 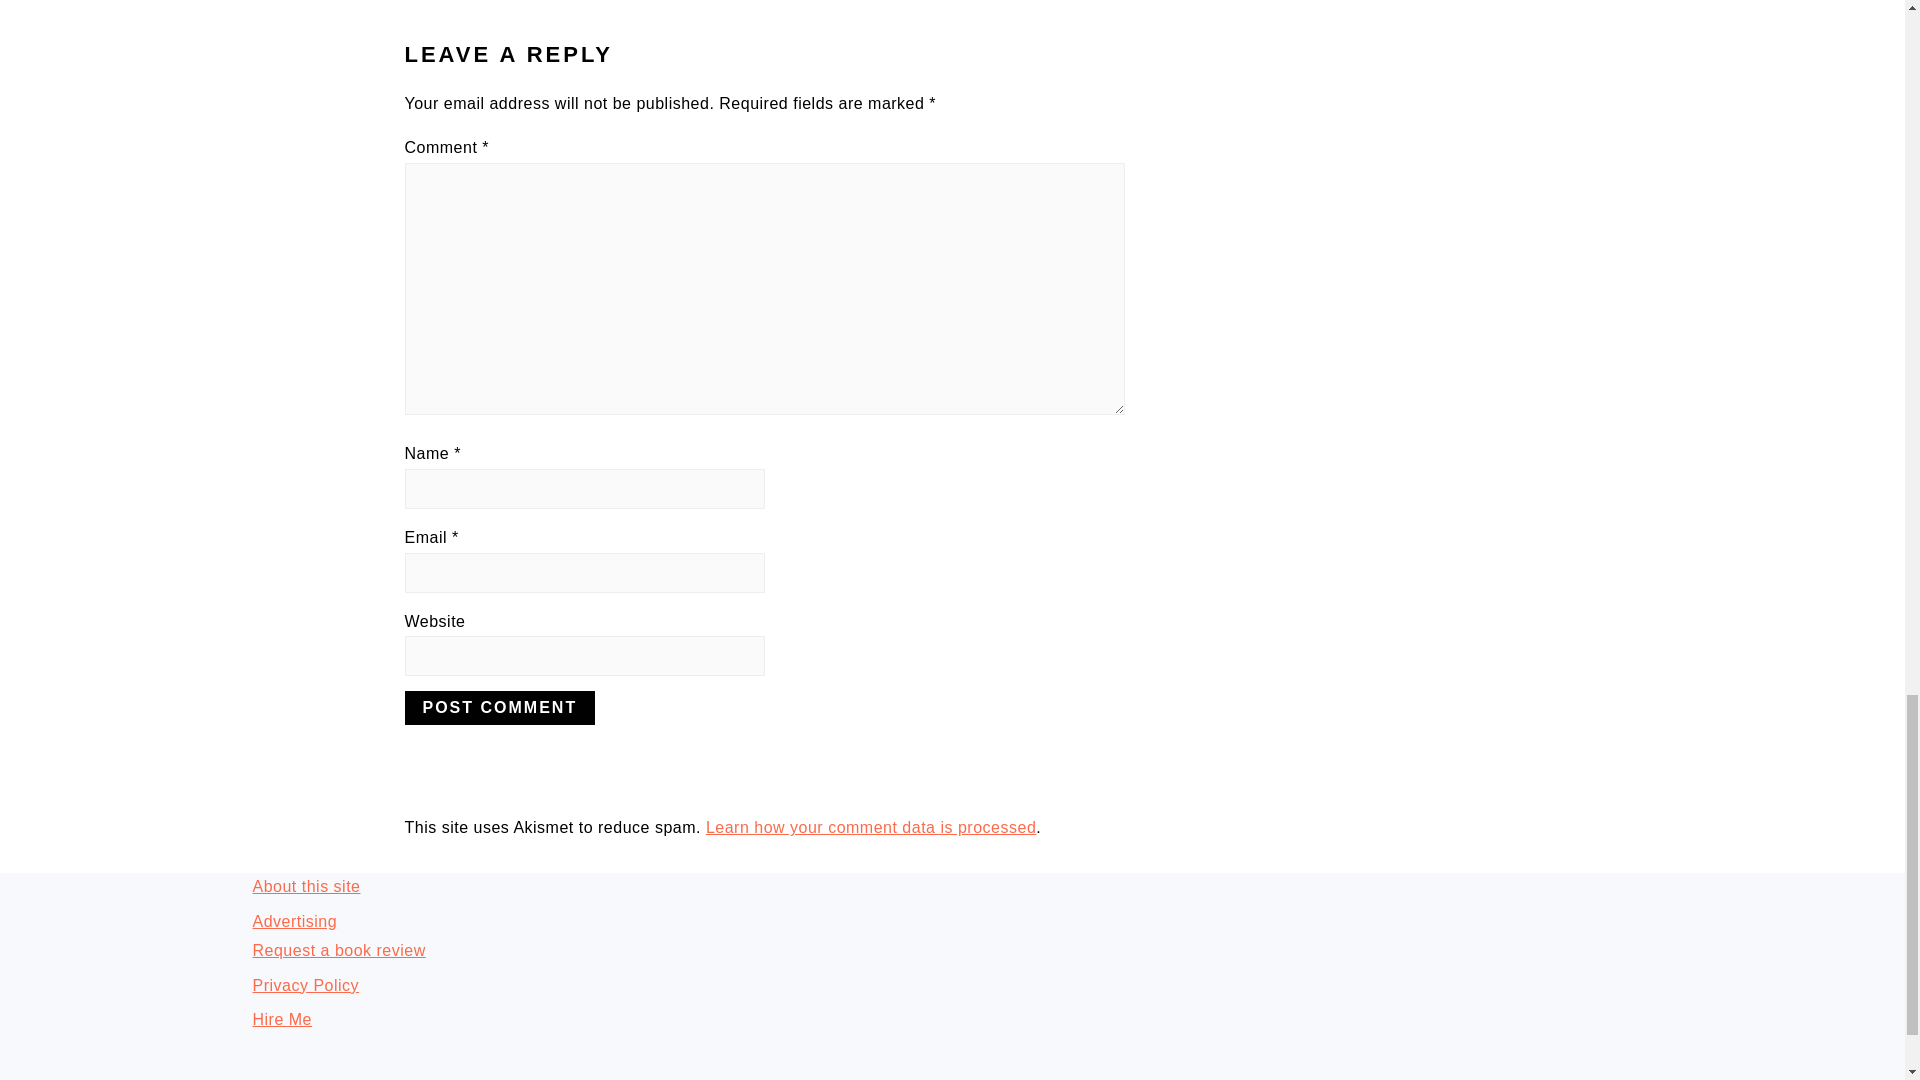 I want to click on Privacy Policy, so click(x=305, y=985).